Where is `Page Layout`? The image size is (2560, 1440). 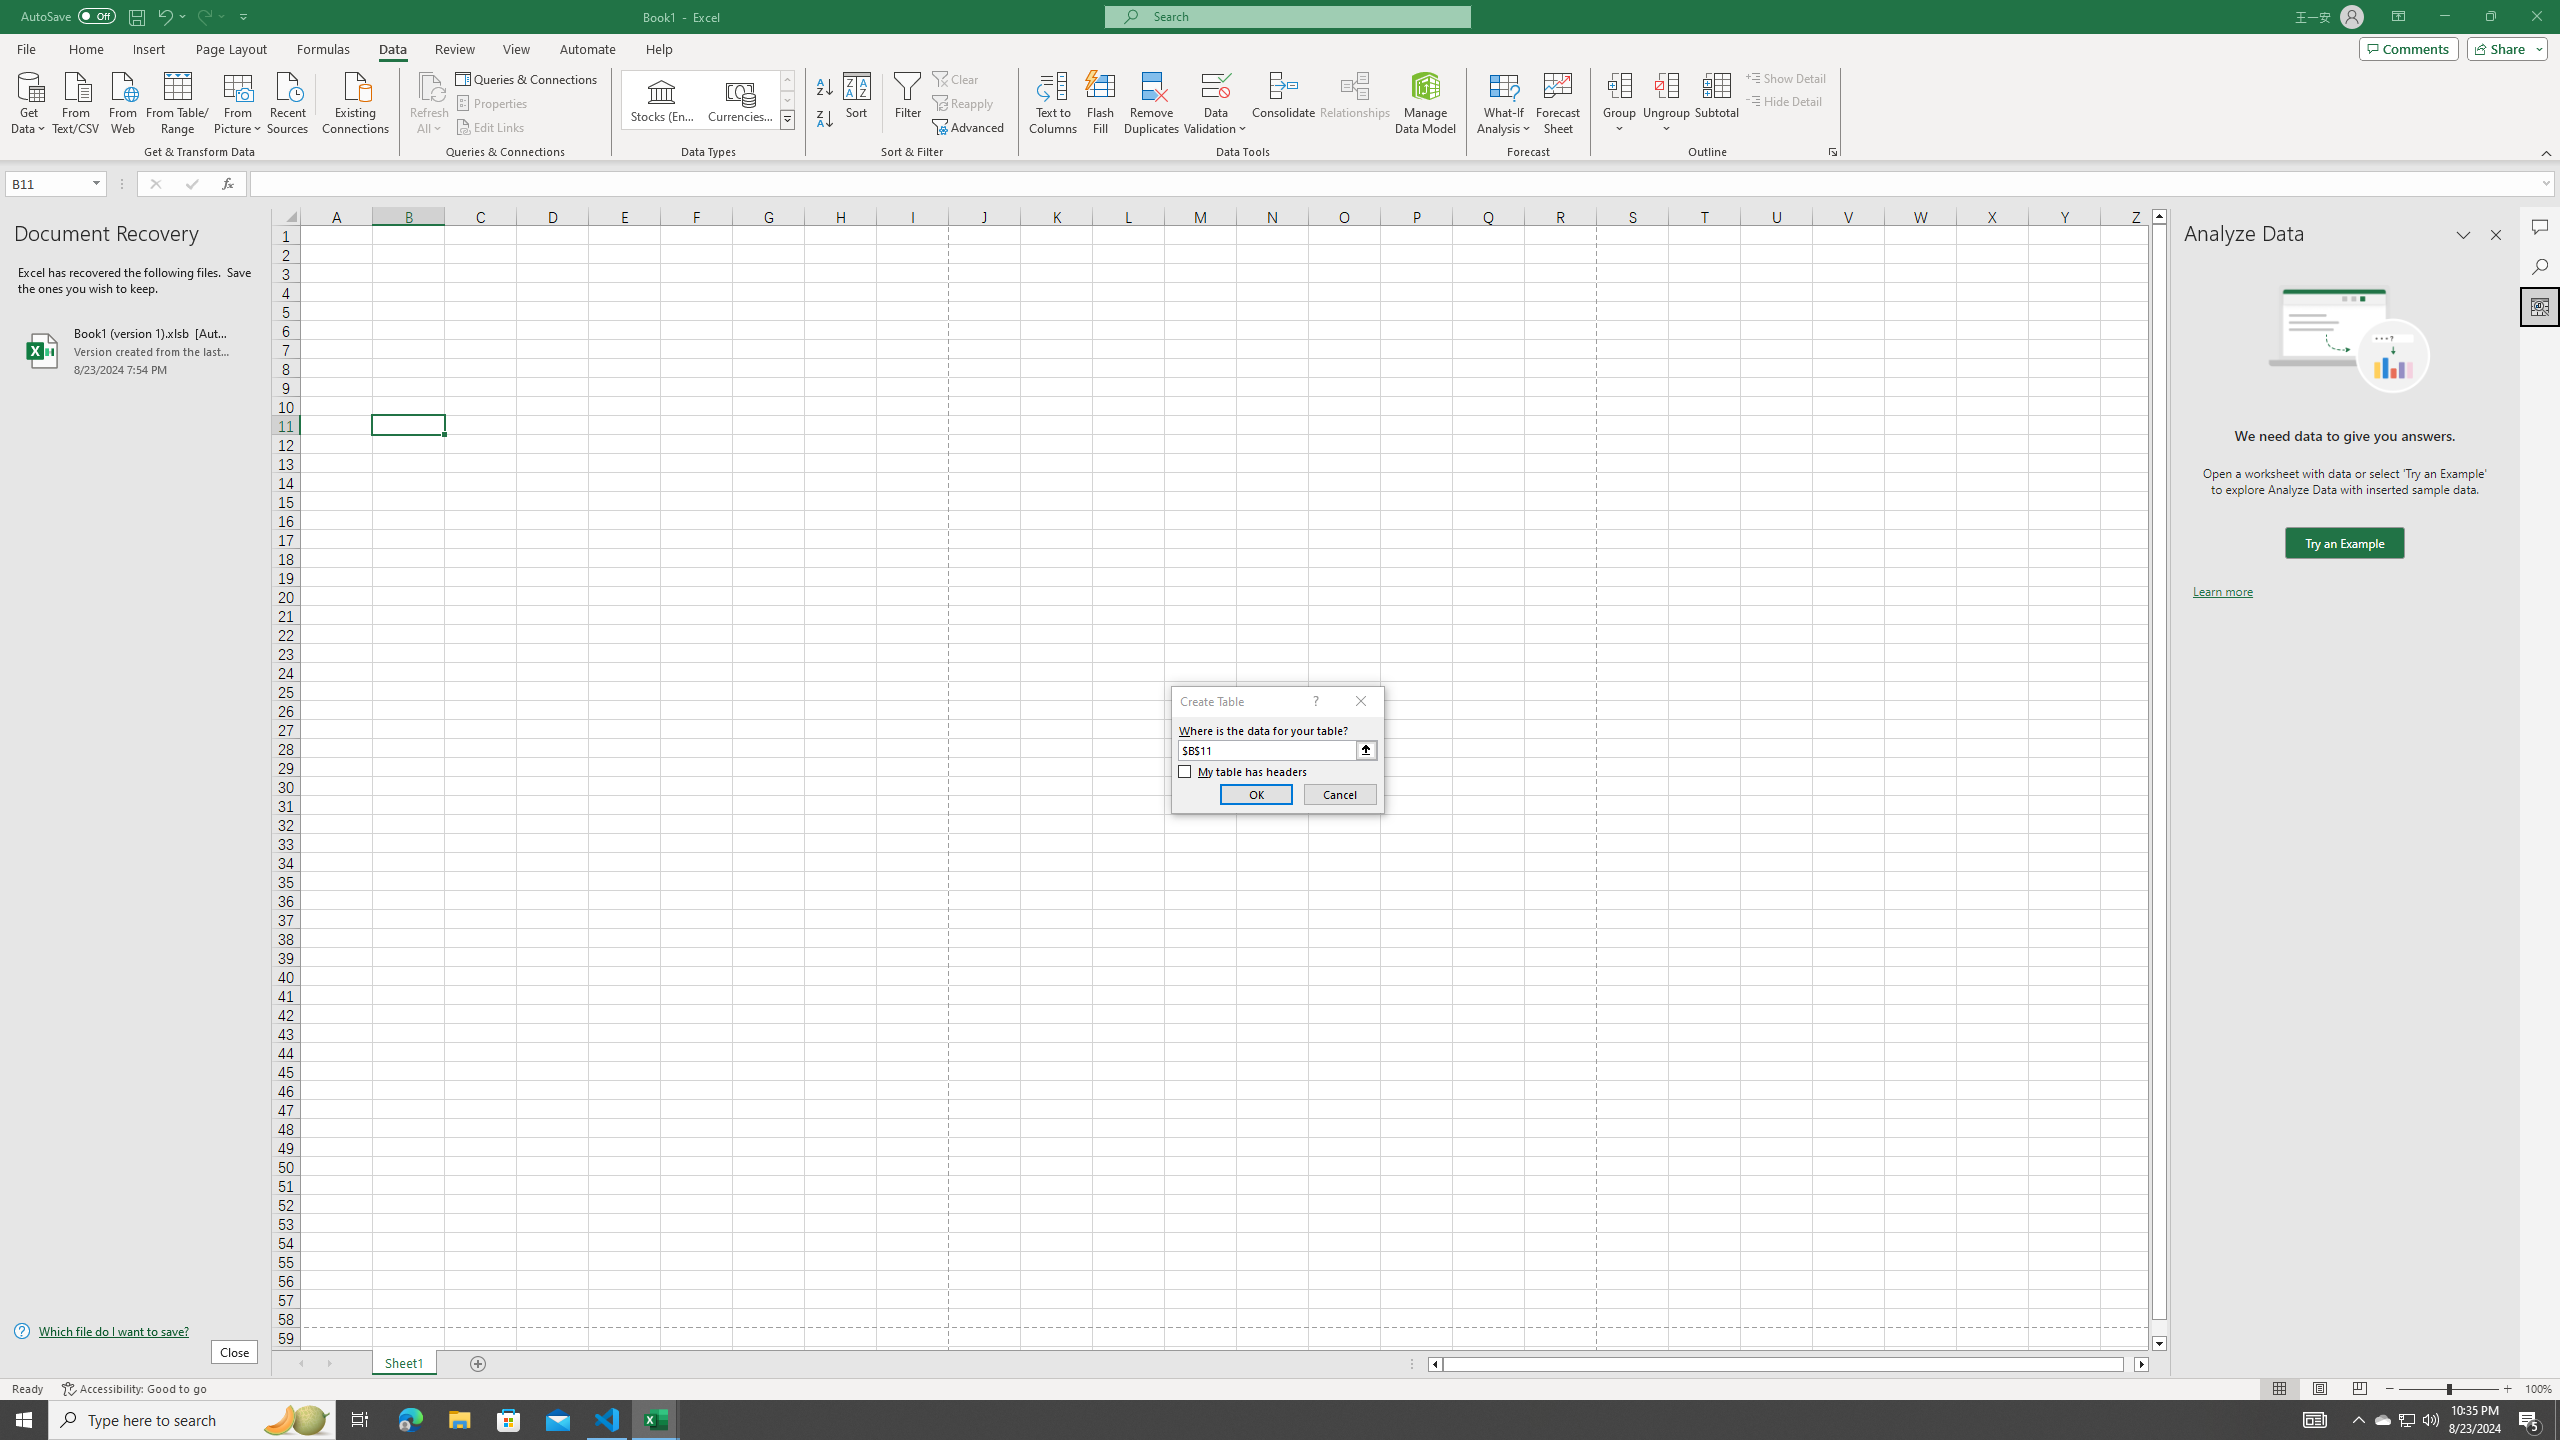 Page Layout is located at coordinates (2318, 1389).